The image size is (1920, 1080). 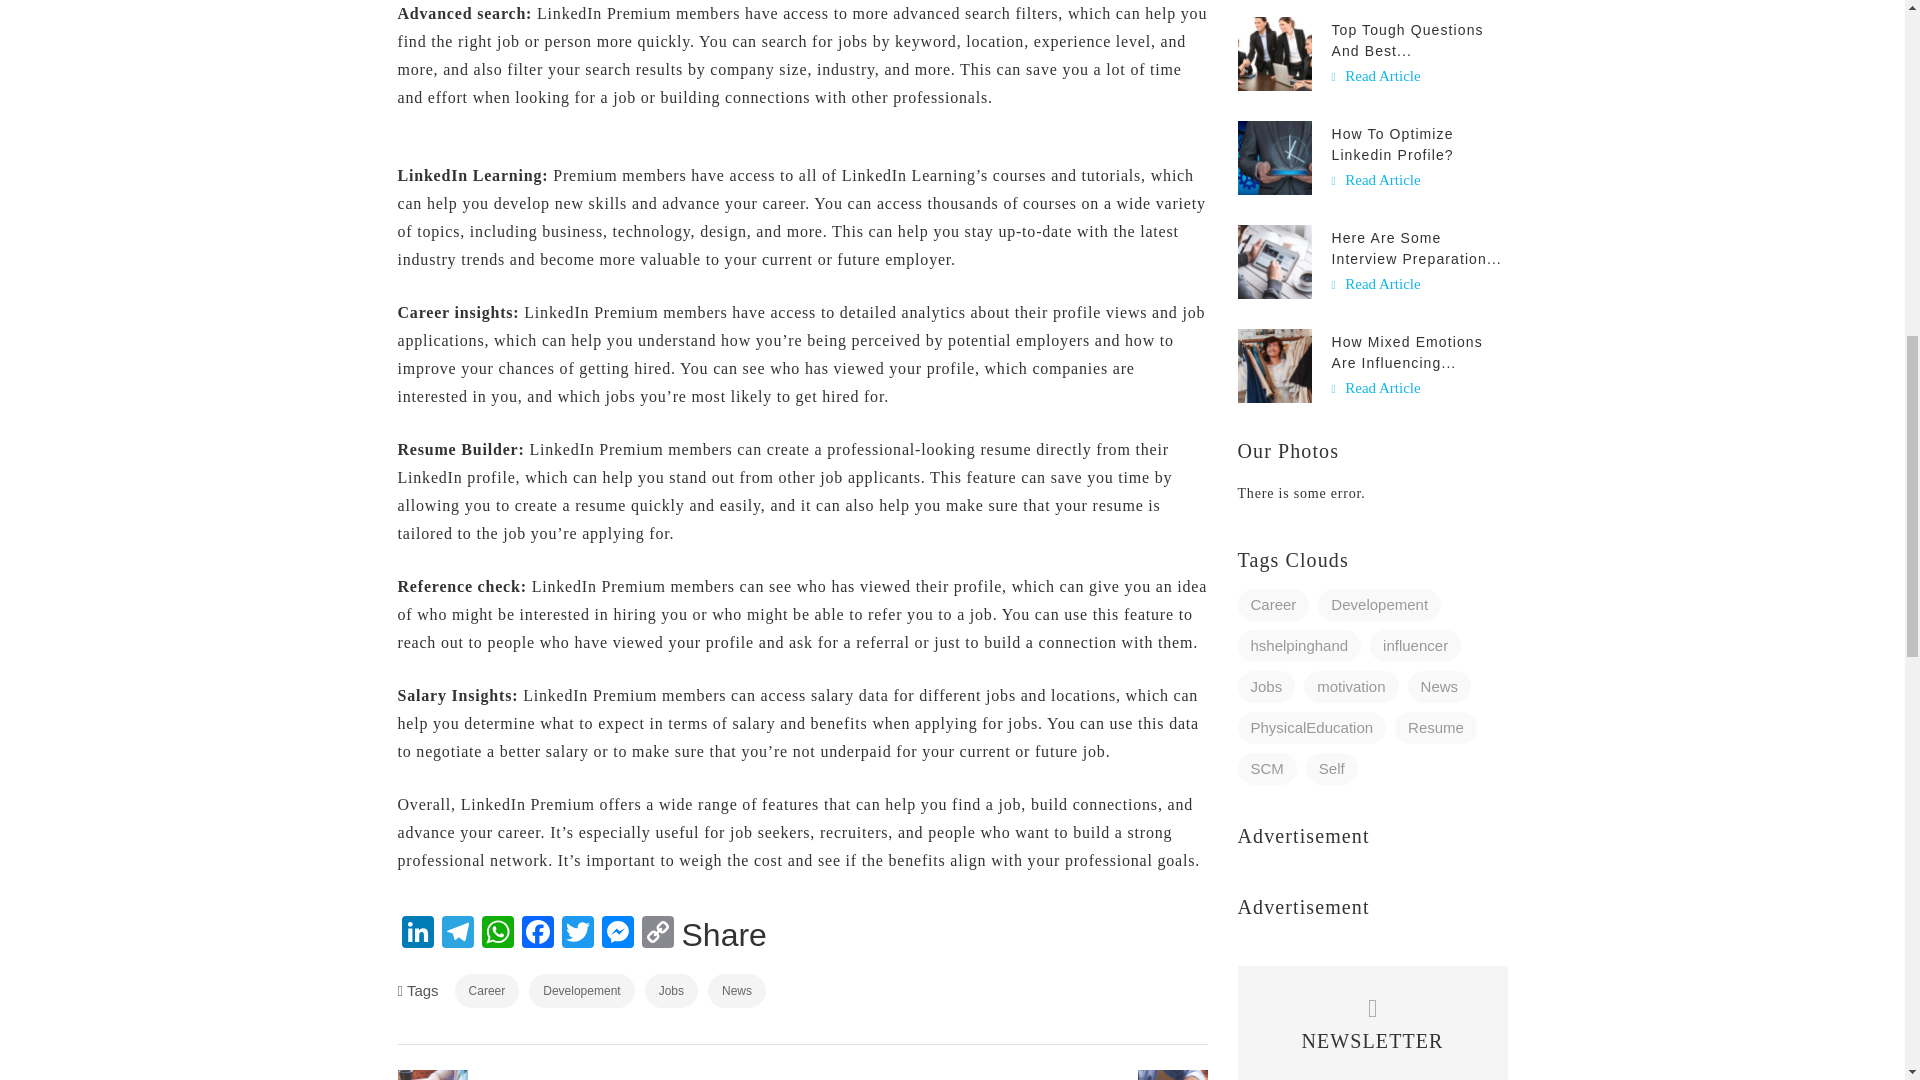 What do you see at coordinates (617, 934) in the screenshot?
I see `Messenger` at bounding box center [617, 934].